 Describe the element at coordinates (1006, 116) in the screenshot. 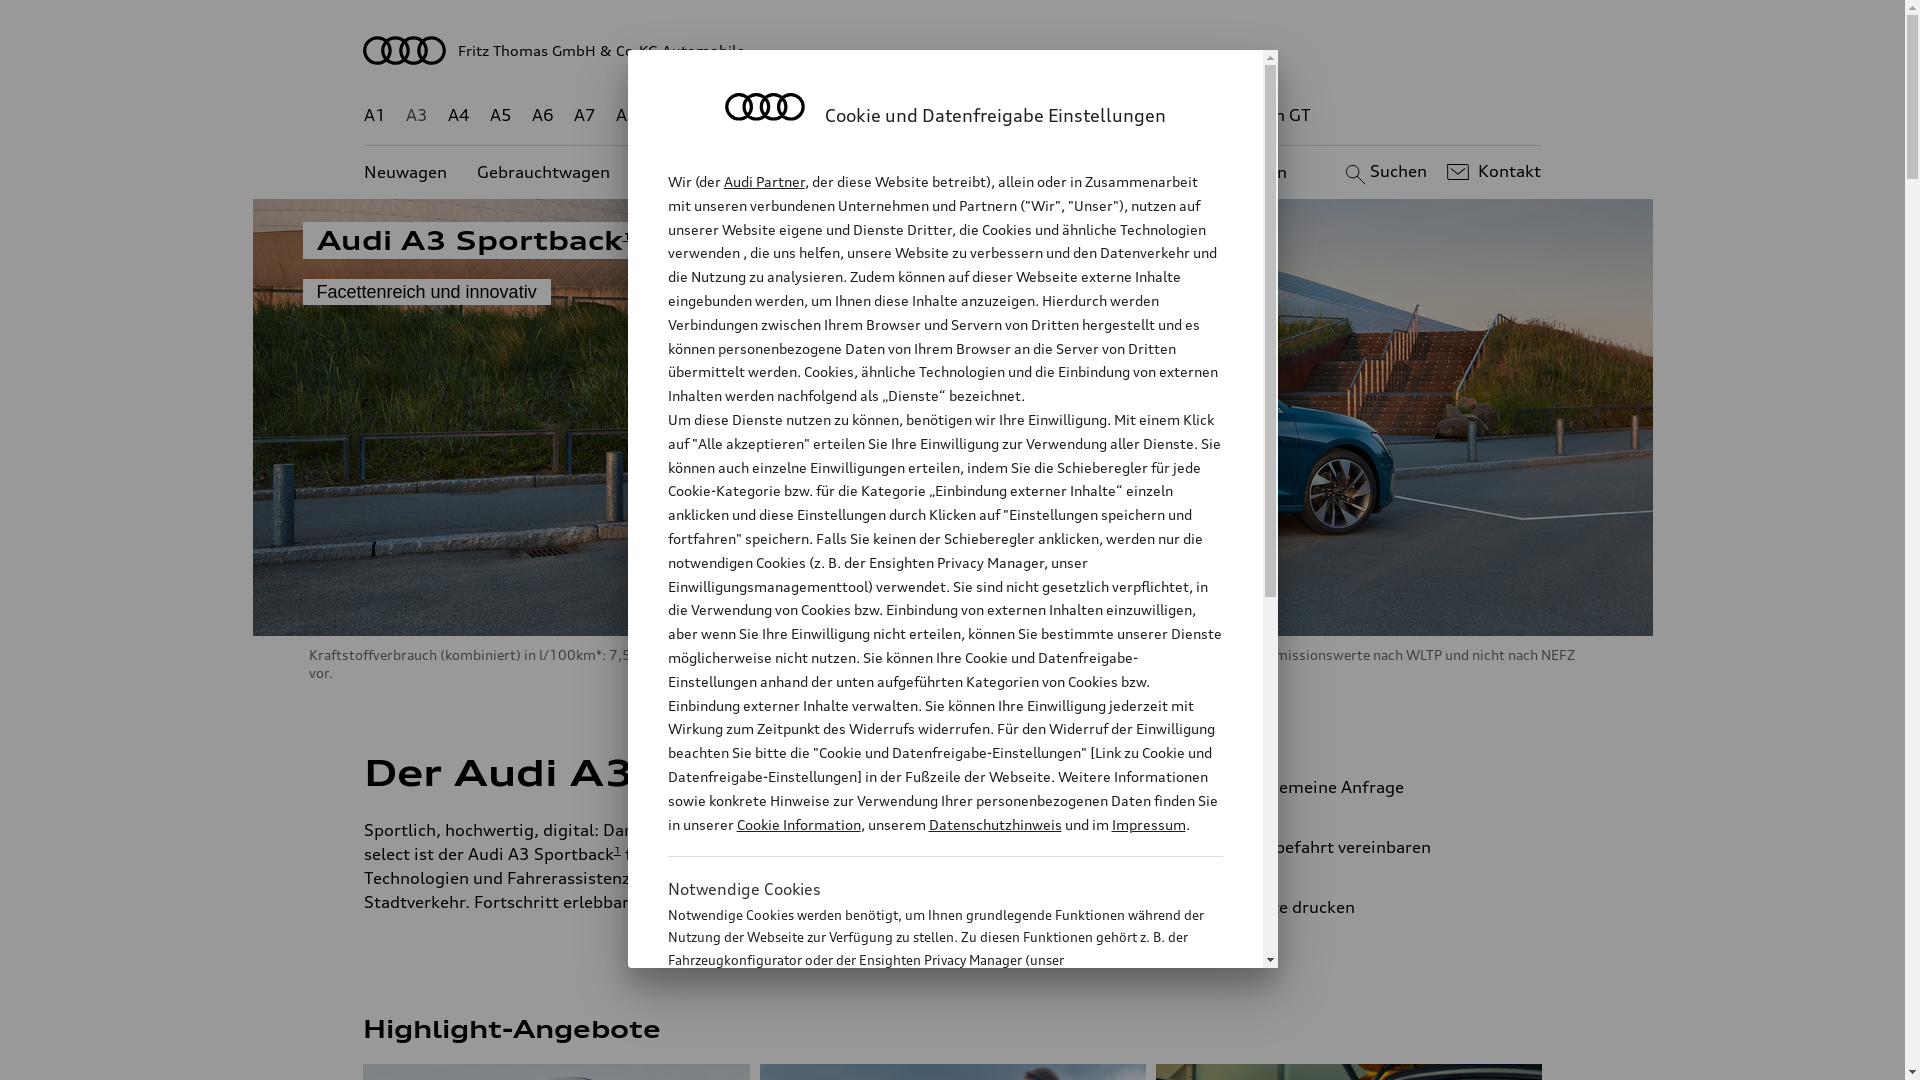

I see `Q8 e-tron` at that location.